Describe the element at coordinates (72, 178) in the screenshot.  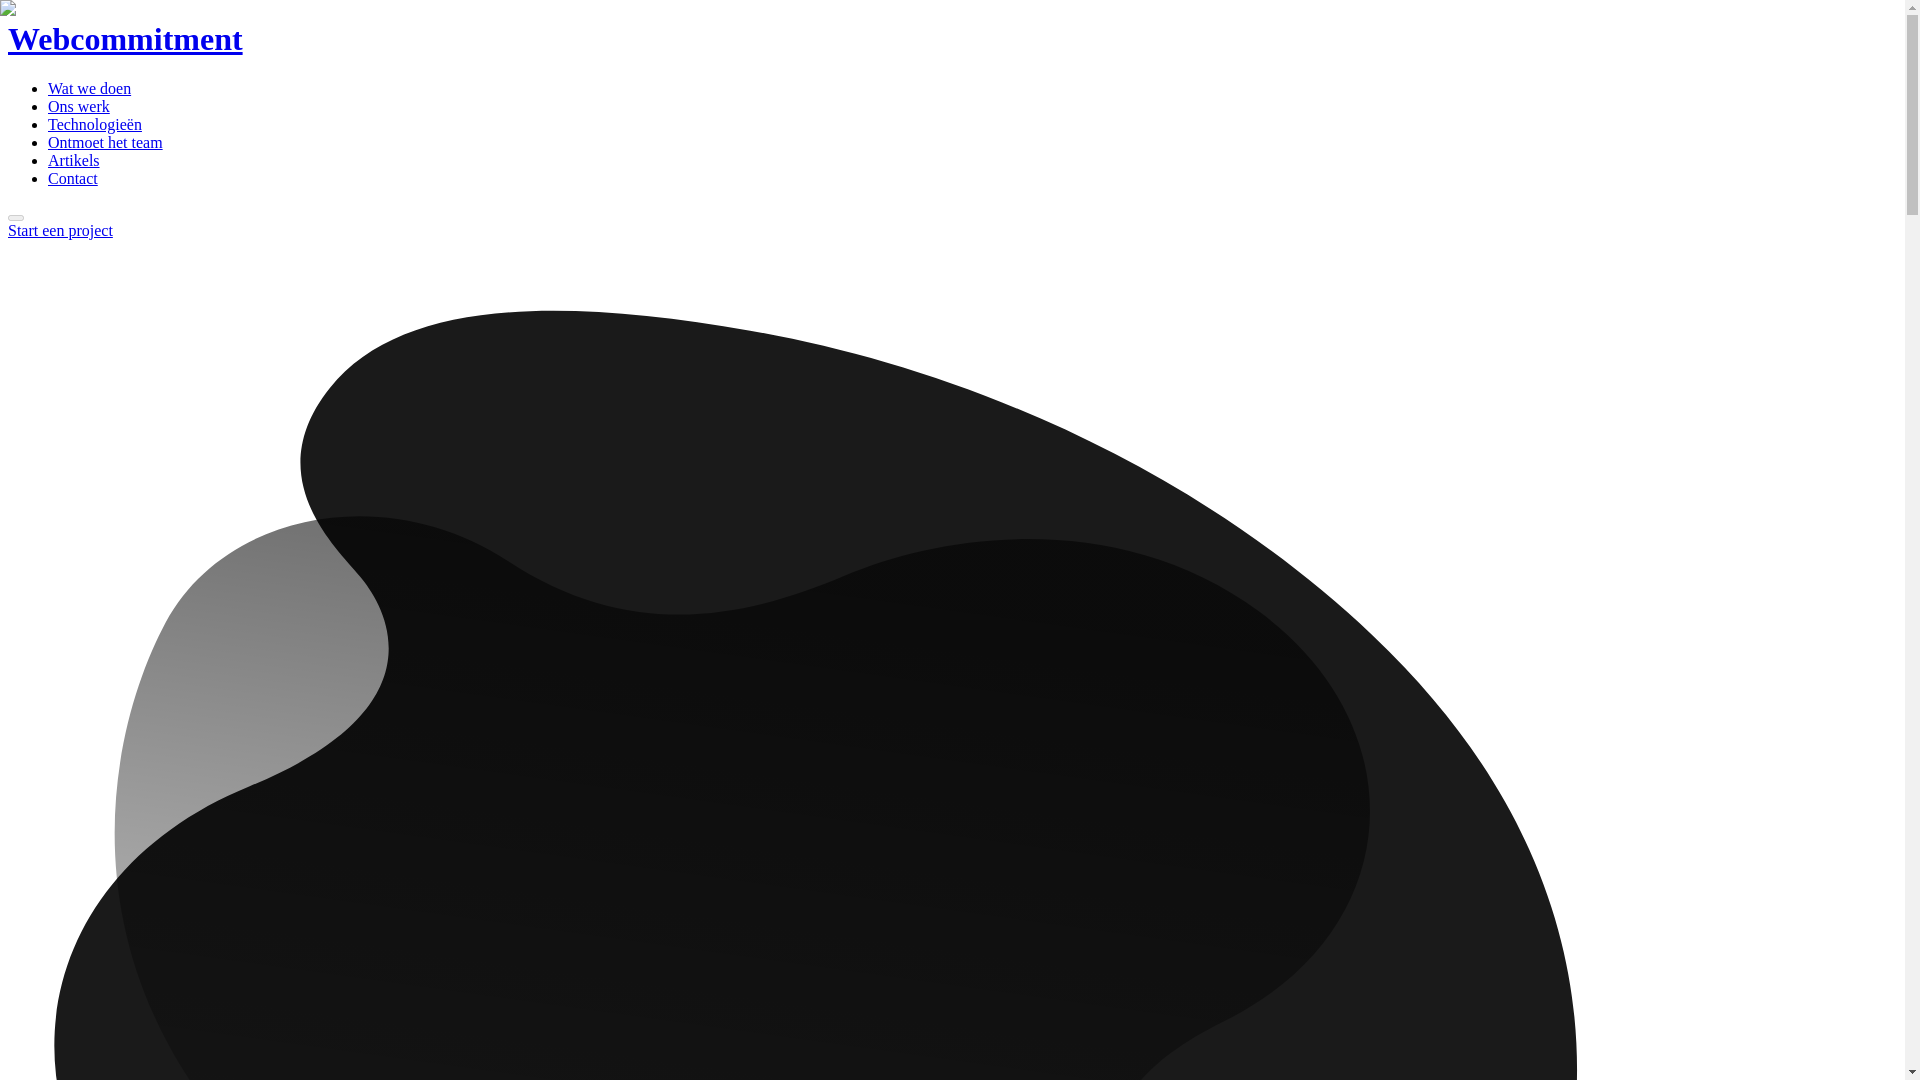
I see `Contact` at that location.